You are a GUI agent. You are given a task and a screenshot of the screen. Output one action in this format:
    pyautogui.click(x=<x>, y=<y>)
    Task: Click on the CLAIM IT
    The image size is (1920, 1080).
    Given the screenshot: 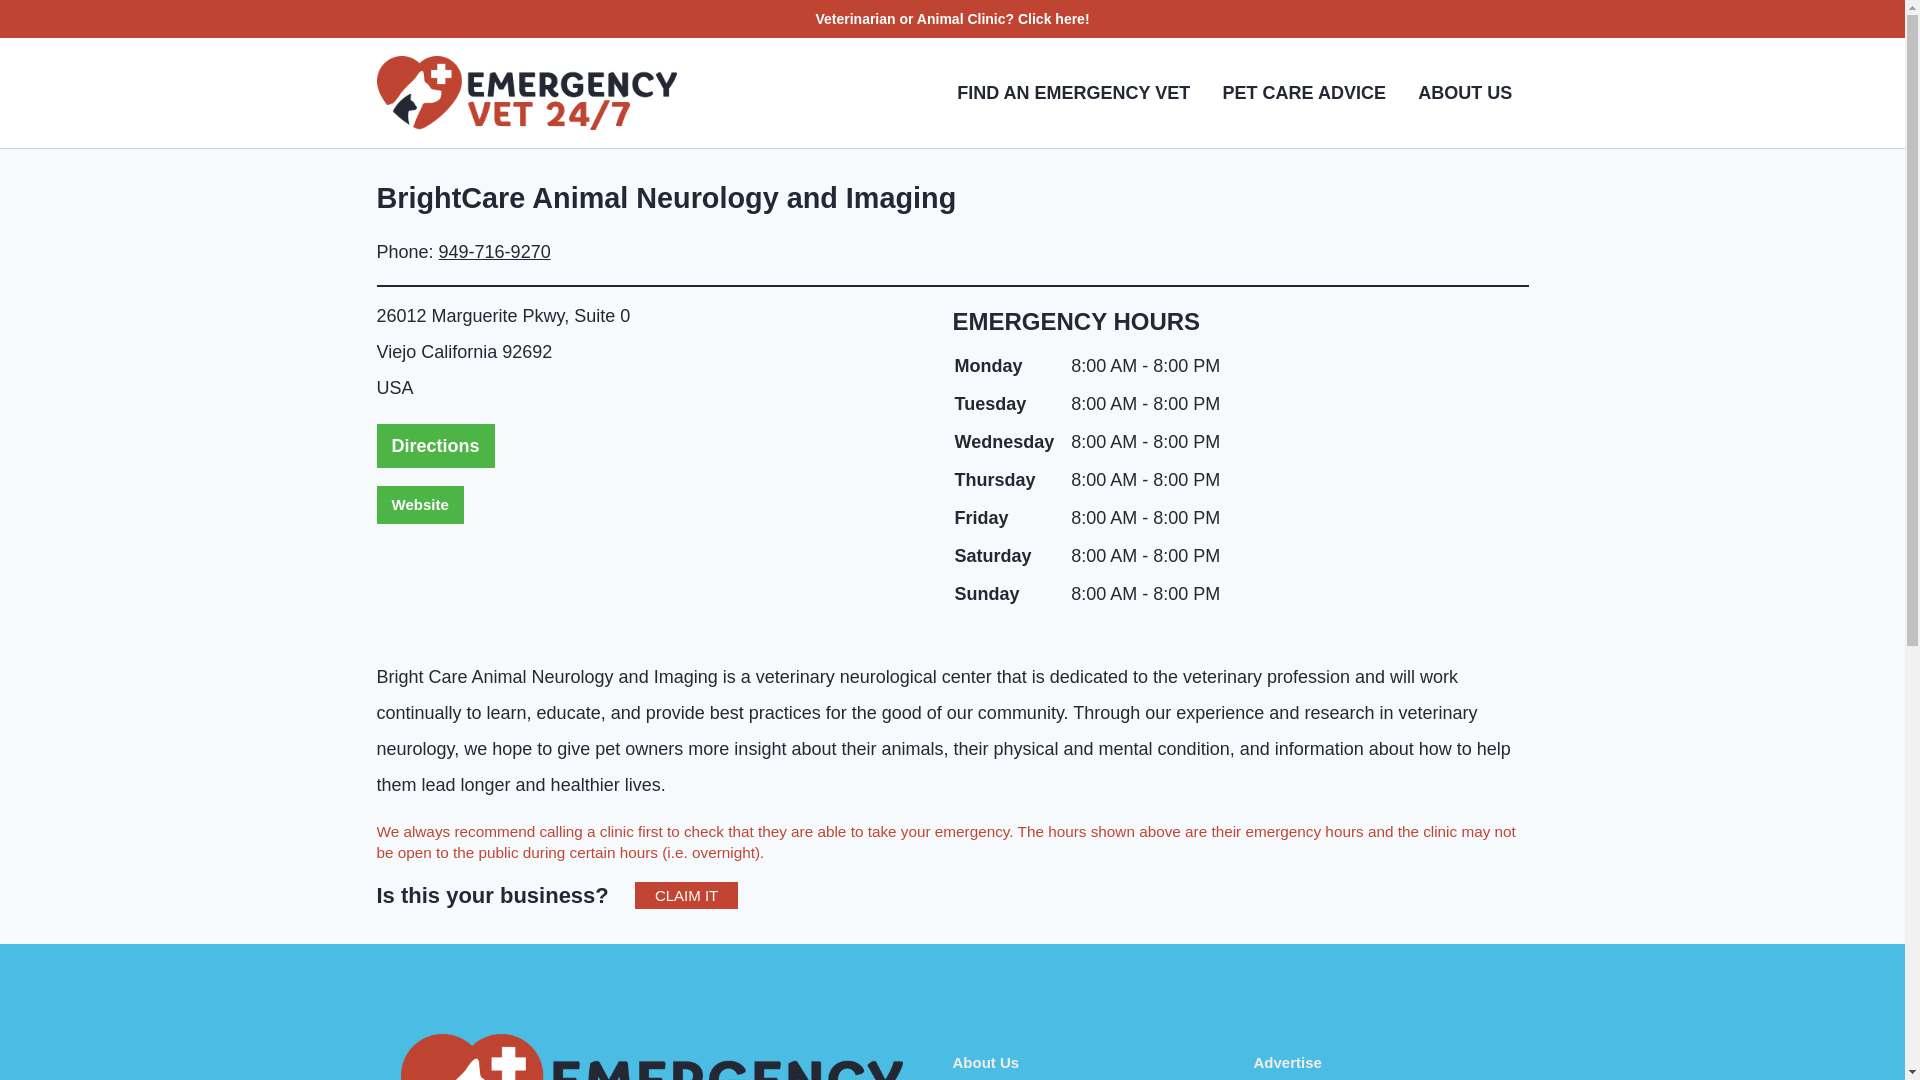 What is the action you would take?
    pyautogui.click(x=686, y=896)
    